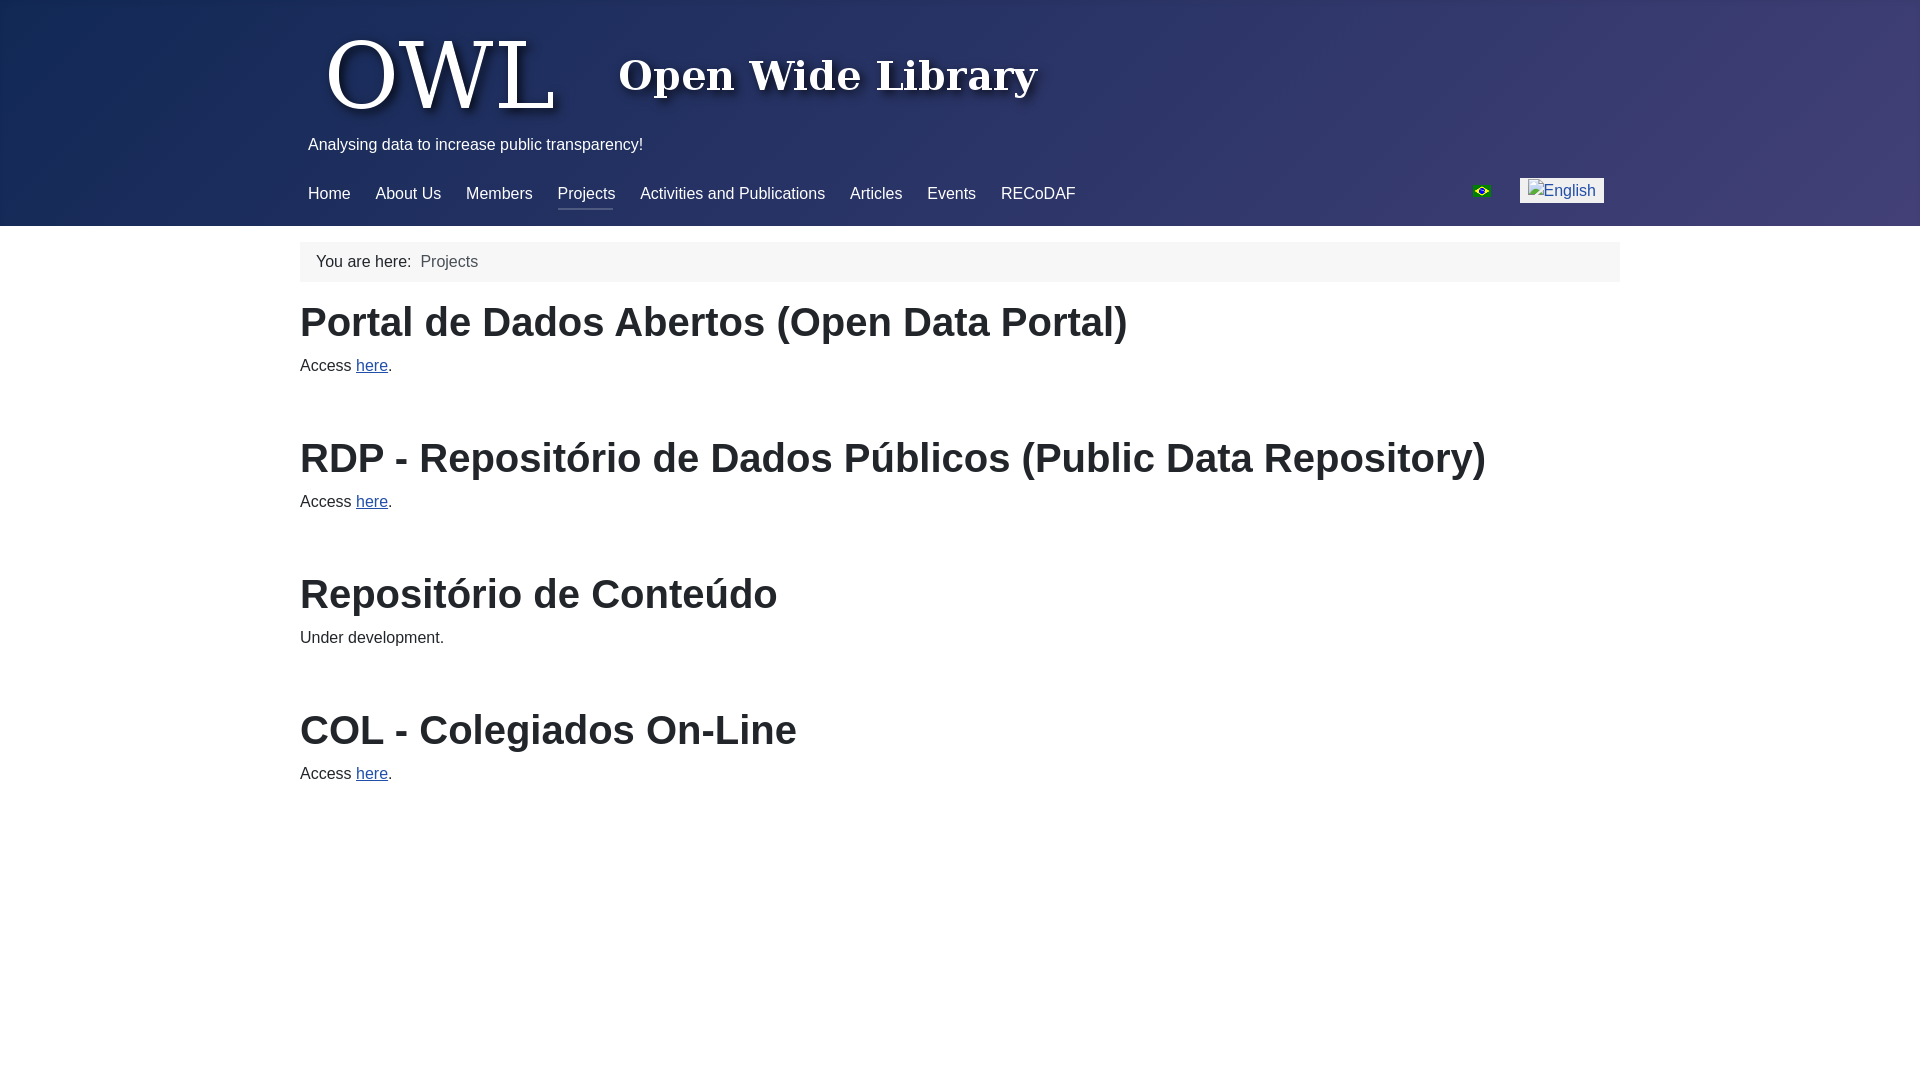  What do you see at coordinates (372, 502) in the screenshot?
I see `here` at bounding box center [372, 502].